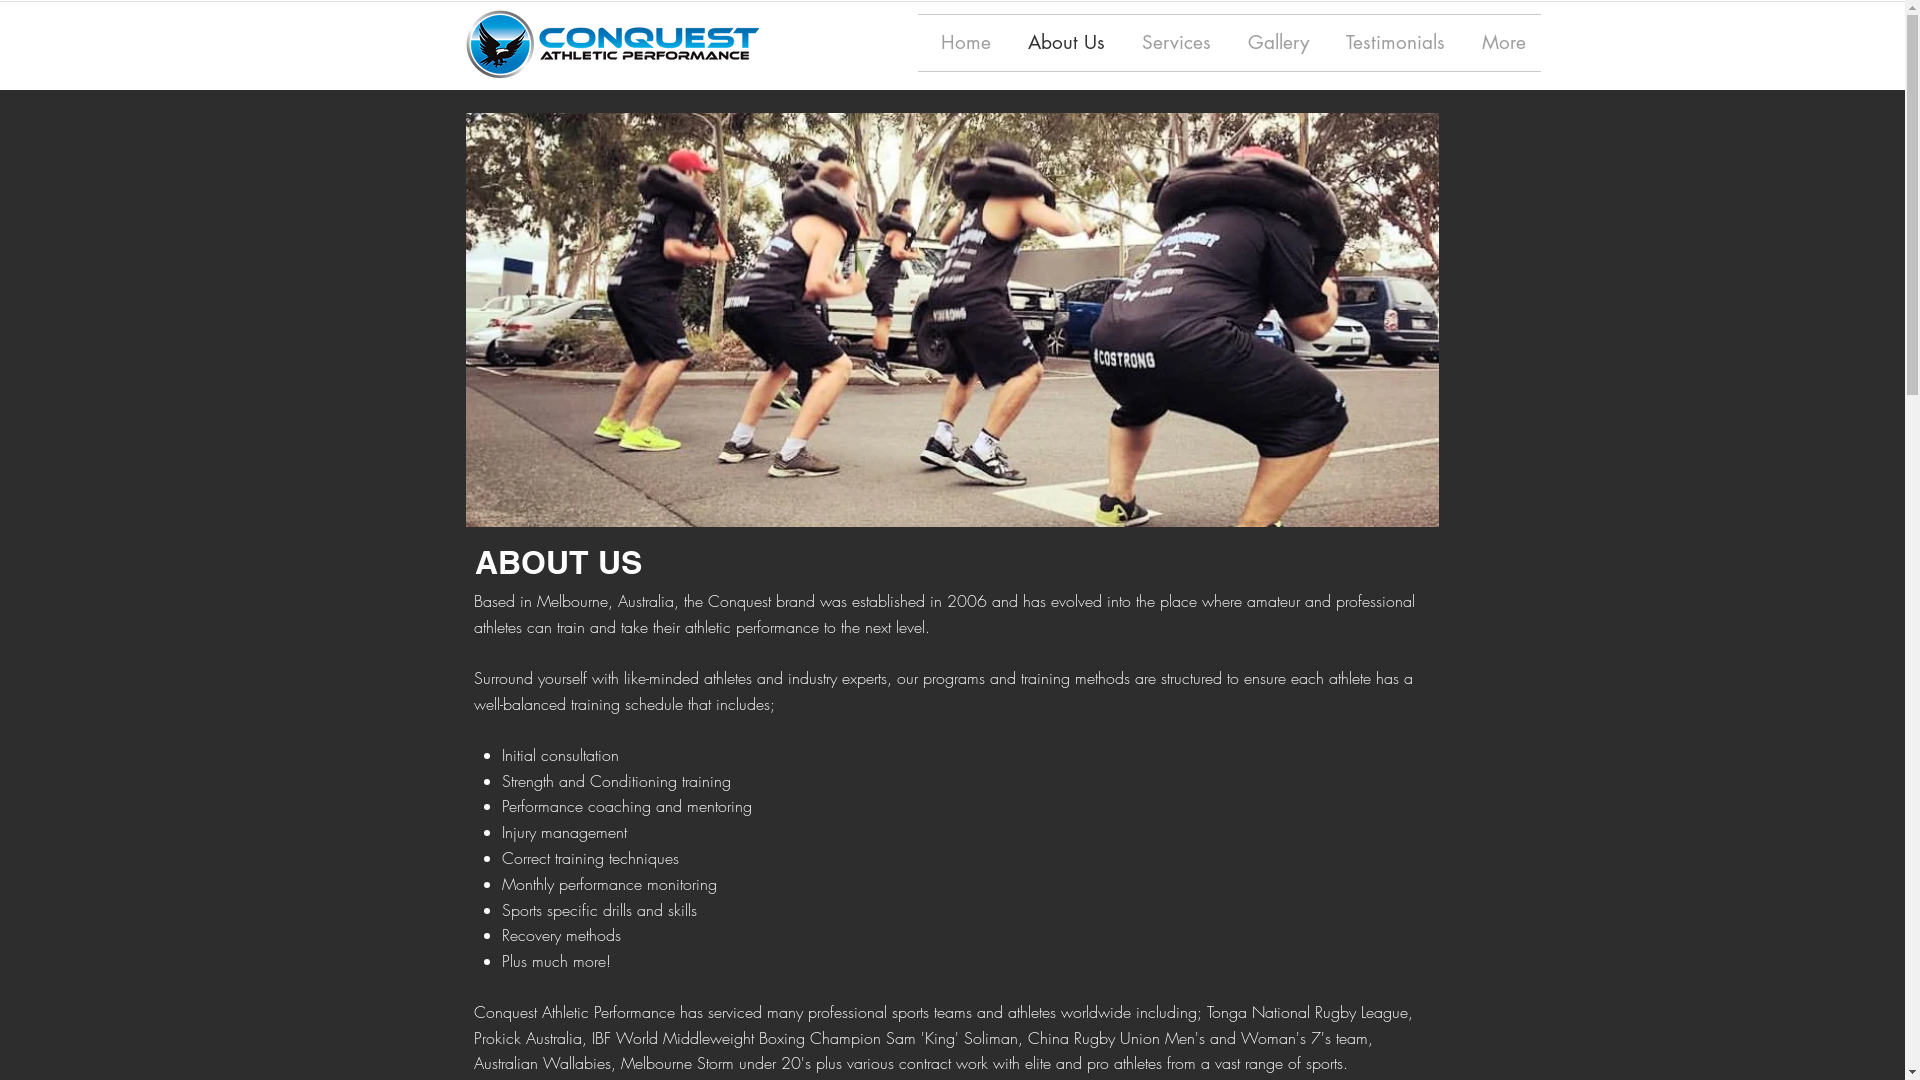 The height and width of the screenshot is (1080, 1920). Describe the element at coordinates (612, 44) in the screenshot. I see `Conquest-AP---Logo.png` at that location.